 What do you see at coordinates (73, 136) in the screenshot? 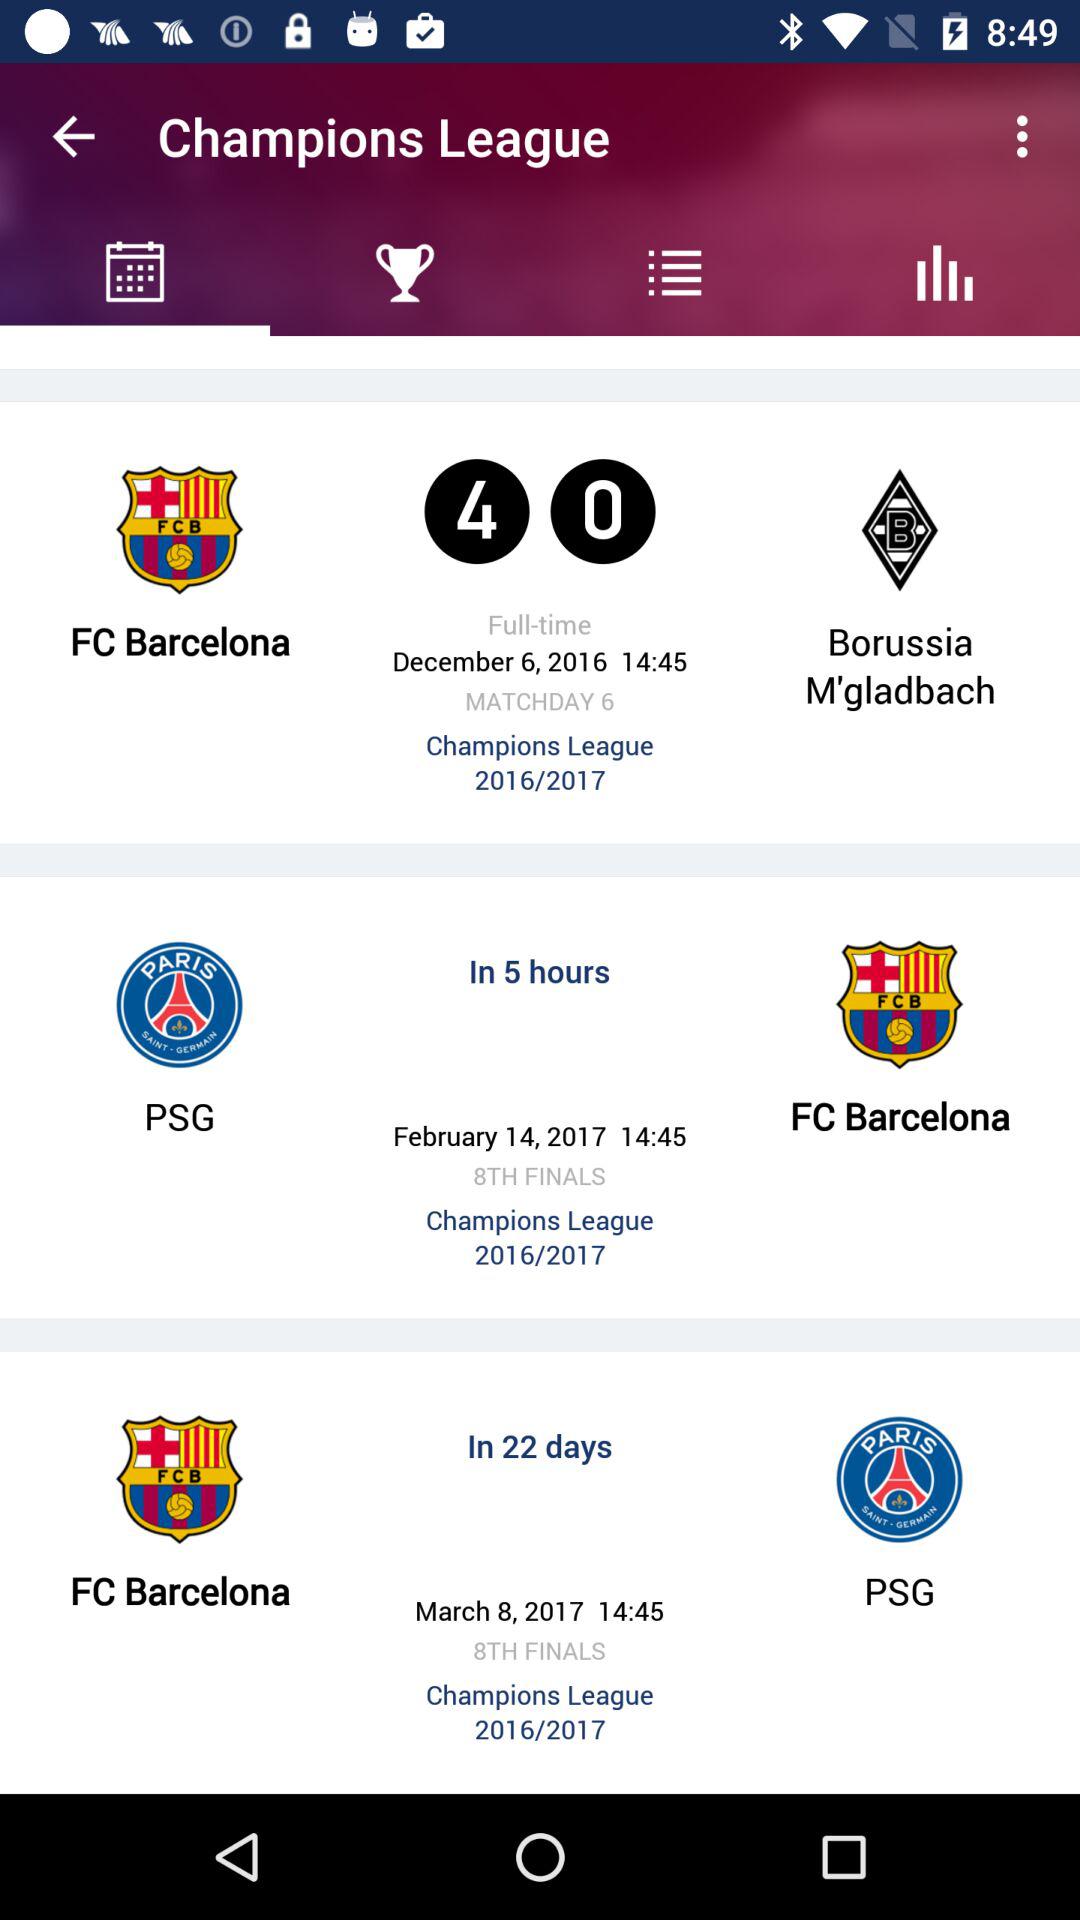
I see `choose the icon next to the champions league item` at bounding box center [73, 136].